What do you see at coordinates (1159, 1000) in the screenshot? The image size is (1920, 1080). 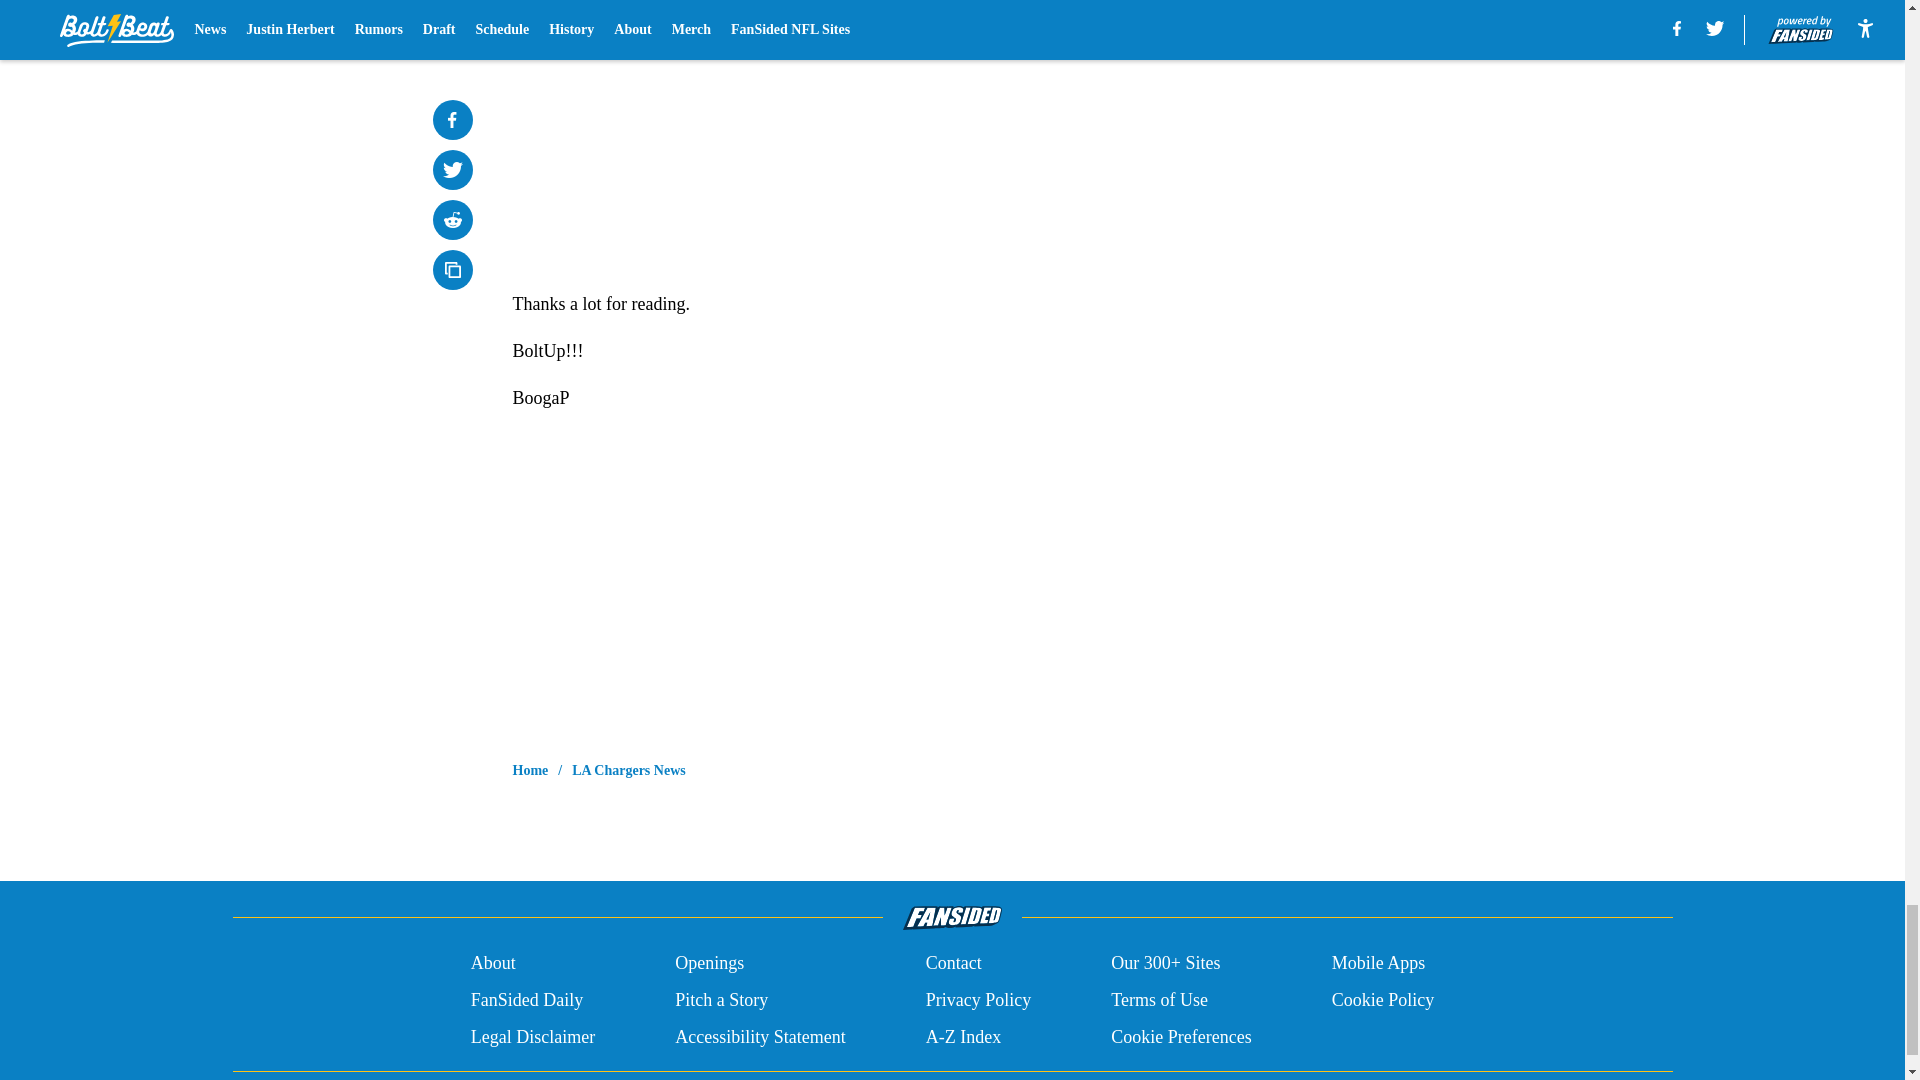 I see `Terms of Use` at bounding box center [1159, 1000].